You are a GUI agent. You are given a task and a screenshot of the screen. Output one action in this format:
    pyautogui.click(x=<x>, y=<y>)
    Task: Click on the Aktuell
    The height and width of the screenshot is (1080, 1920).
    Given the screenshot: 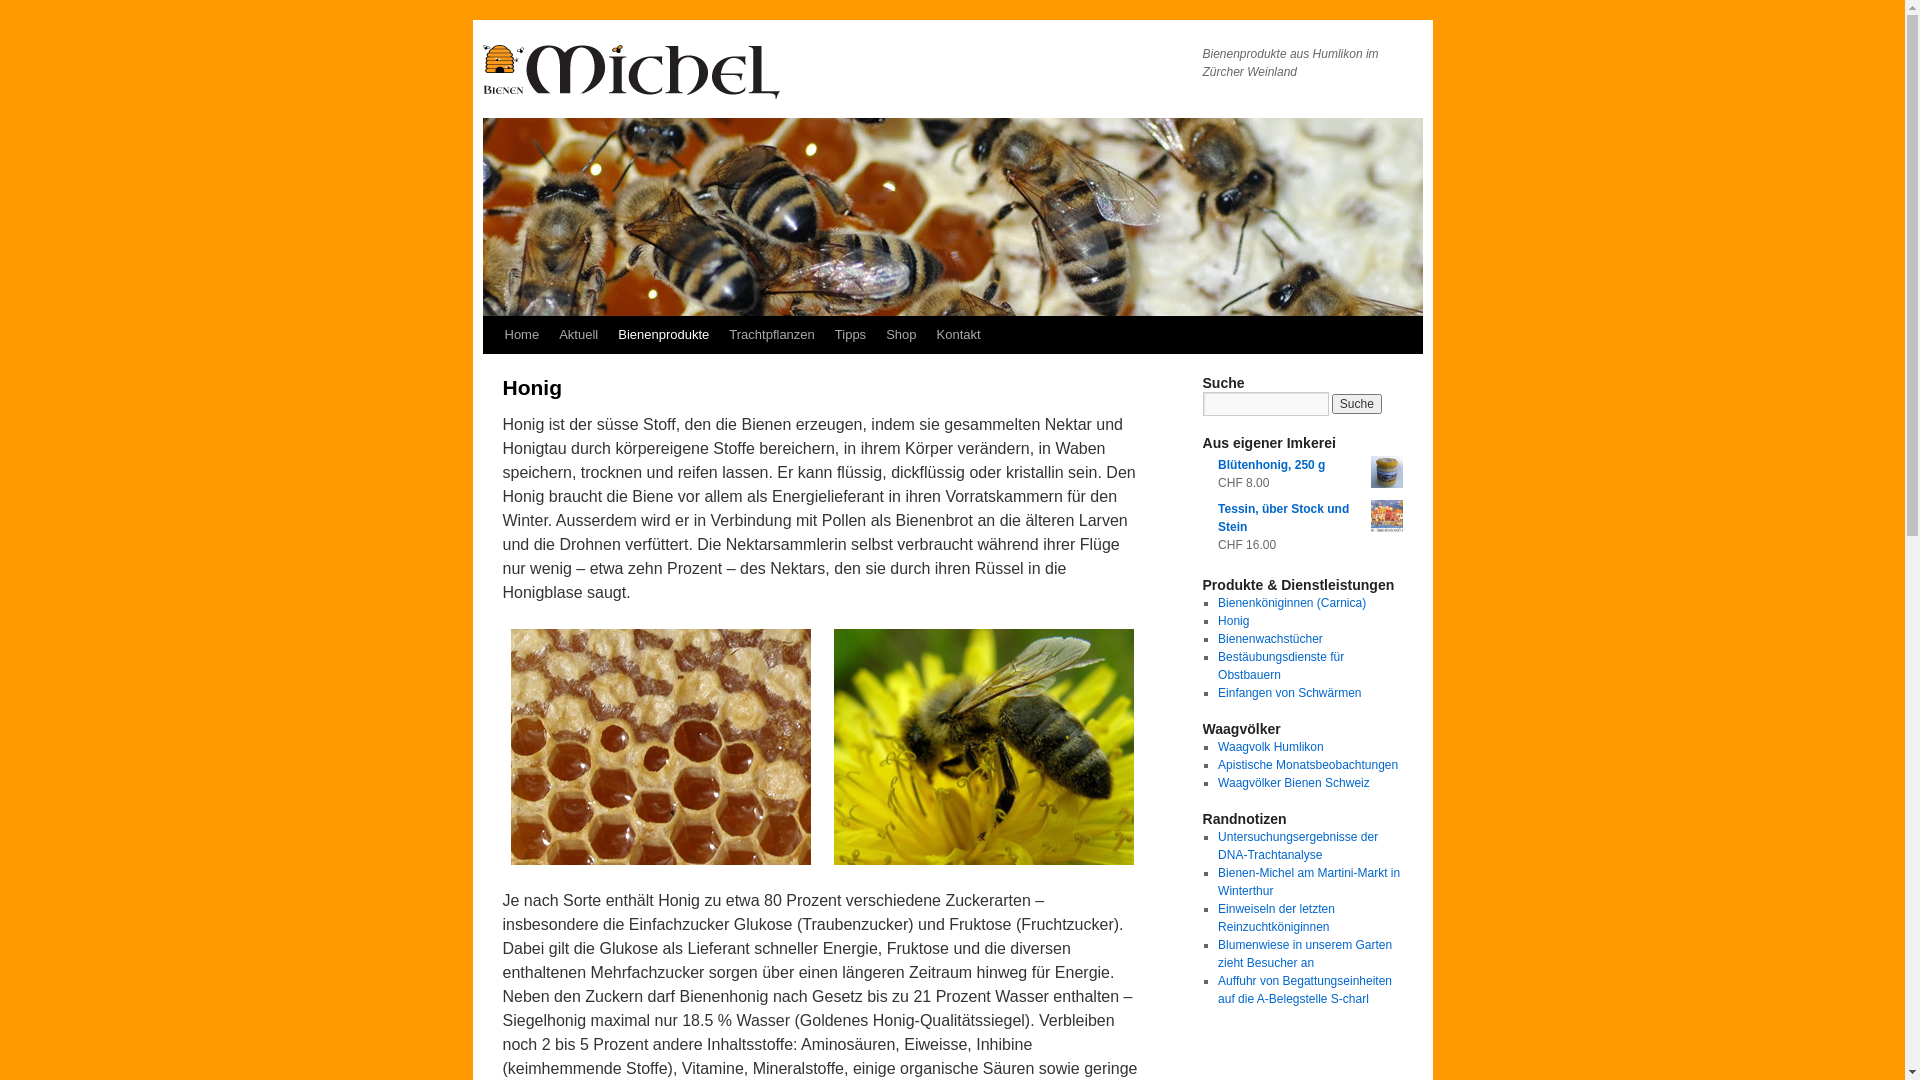 What is the action you would take?
    pyautogui.click(x=578, y=335)
    